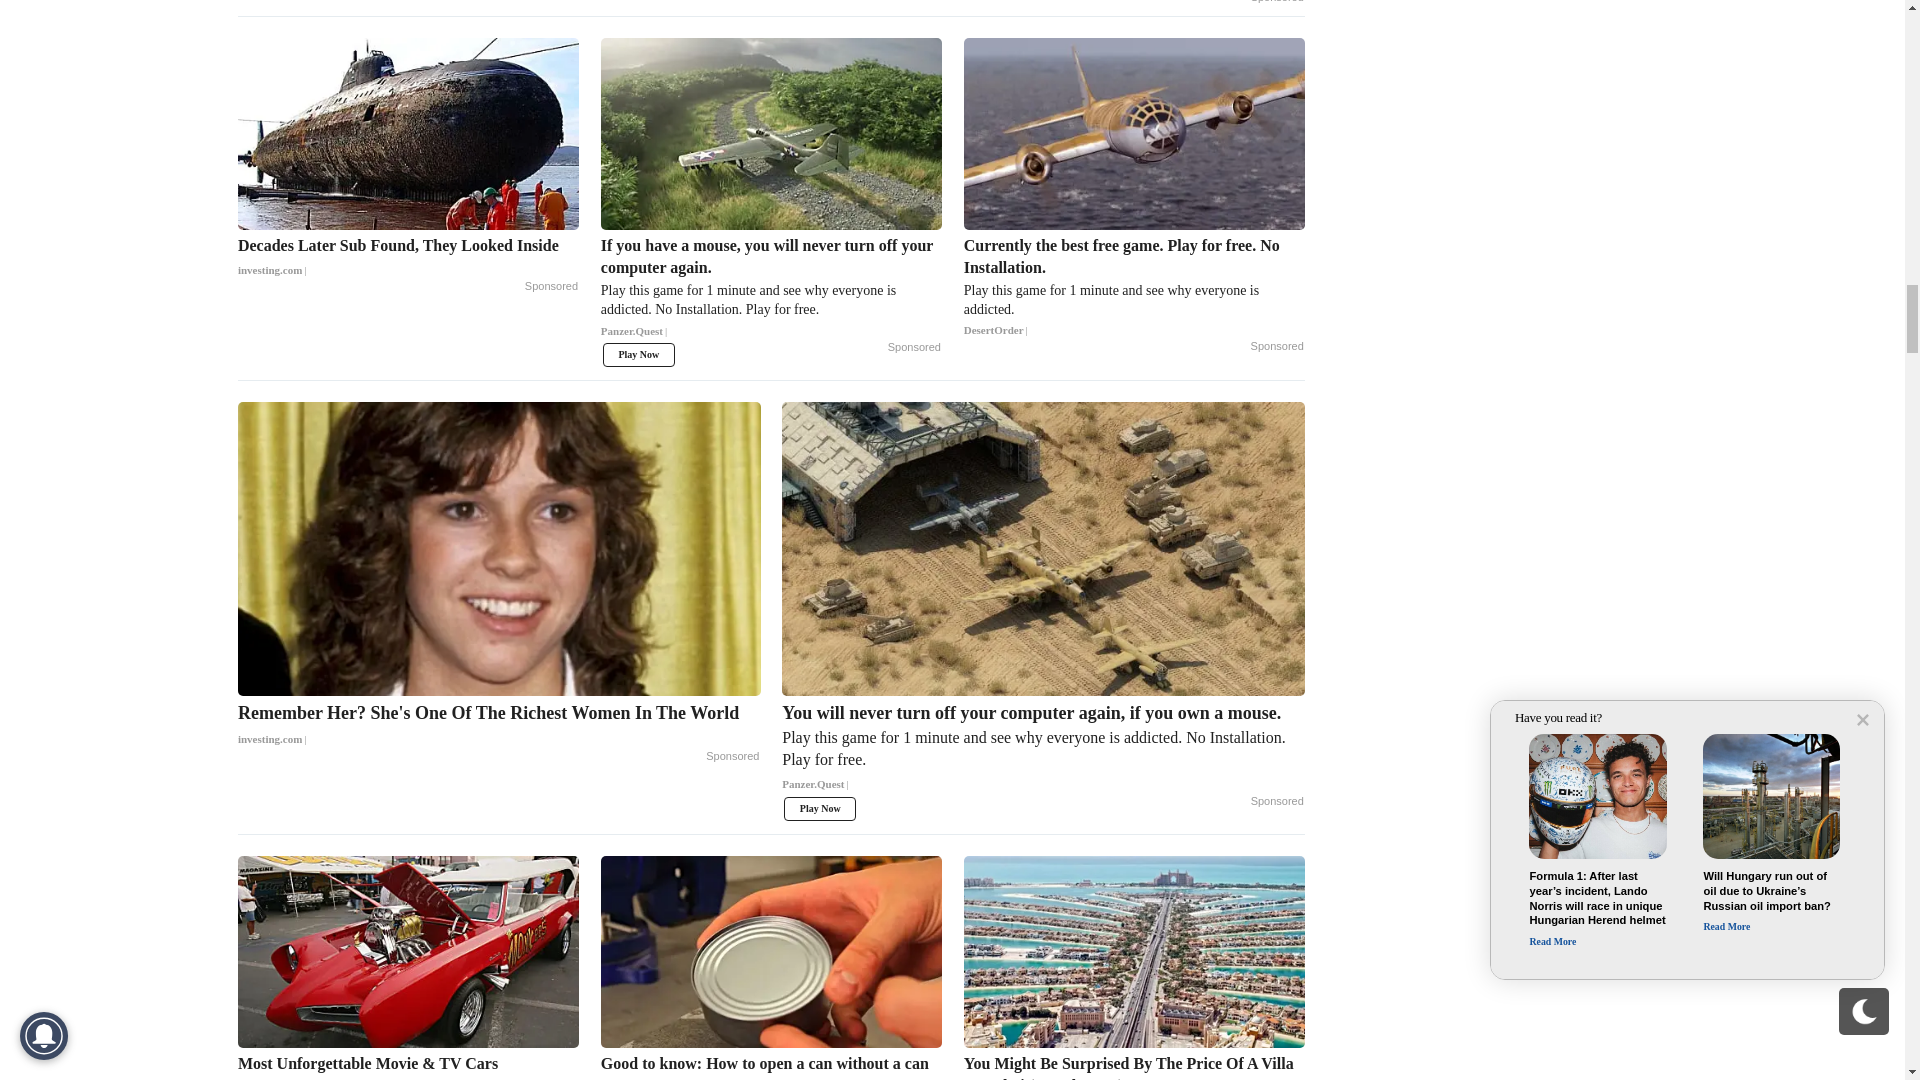 This screenshot has height=1080, width=1920. What do you see at coordinates (408, 258) in the screenshot?
I see `Decades Later Sub Found, They Looked Inside` at bounding box center [408, 258].